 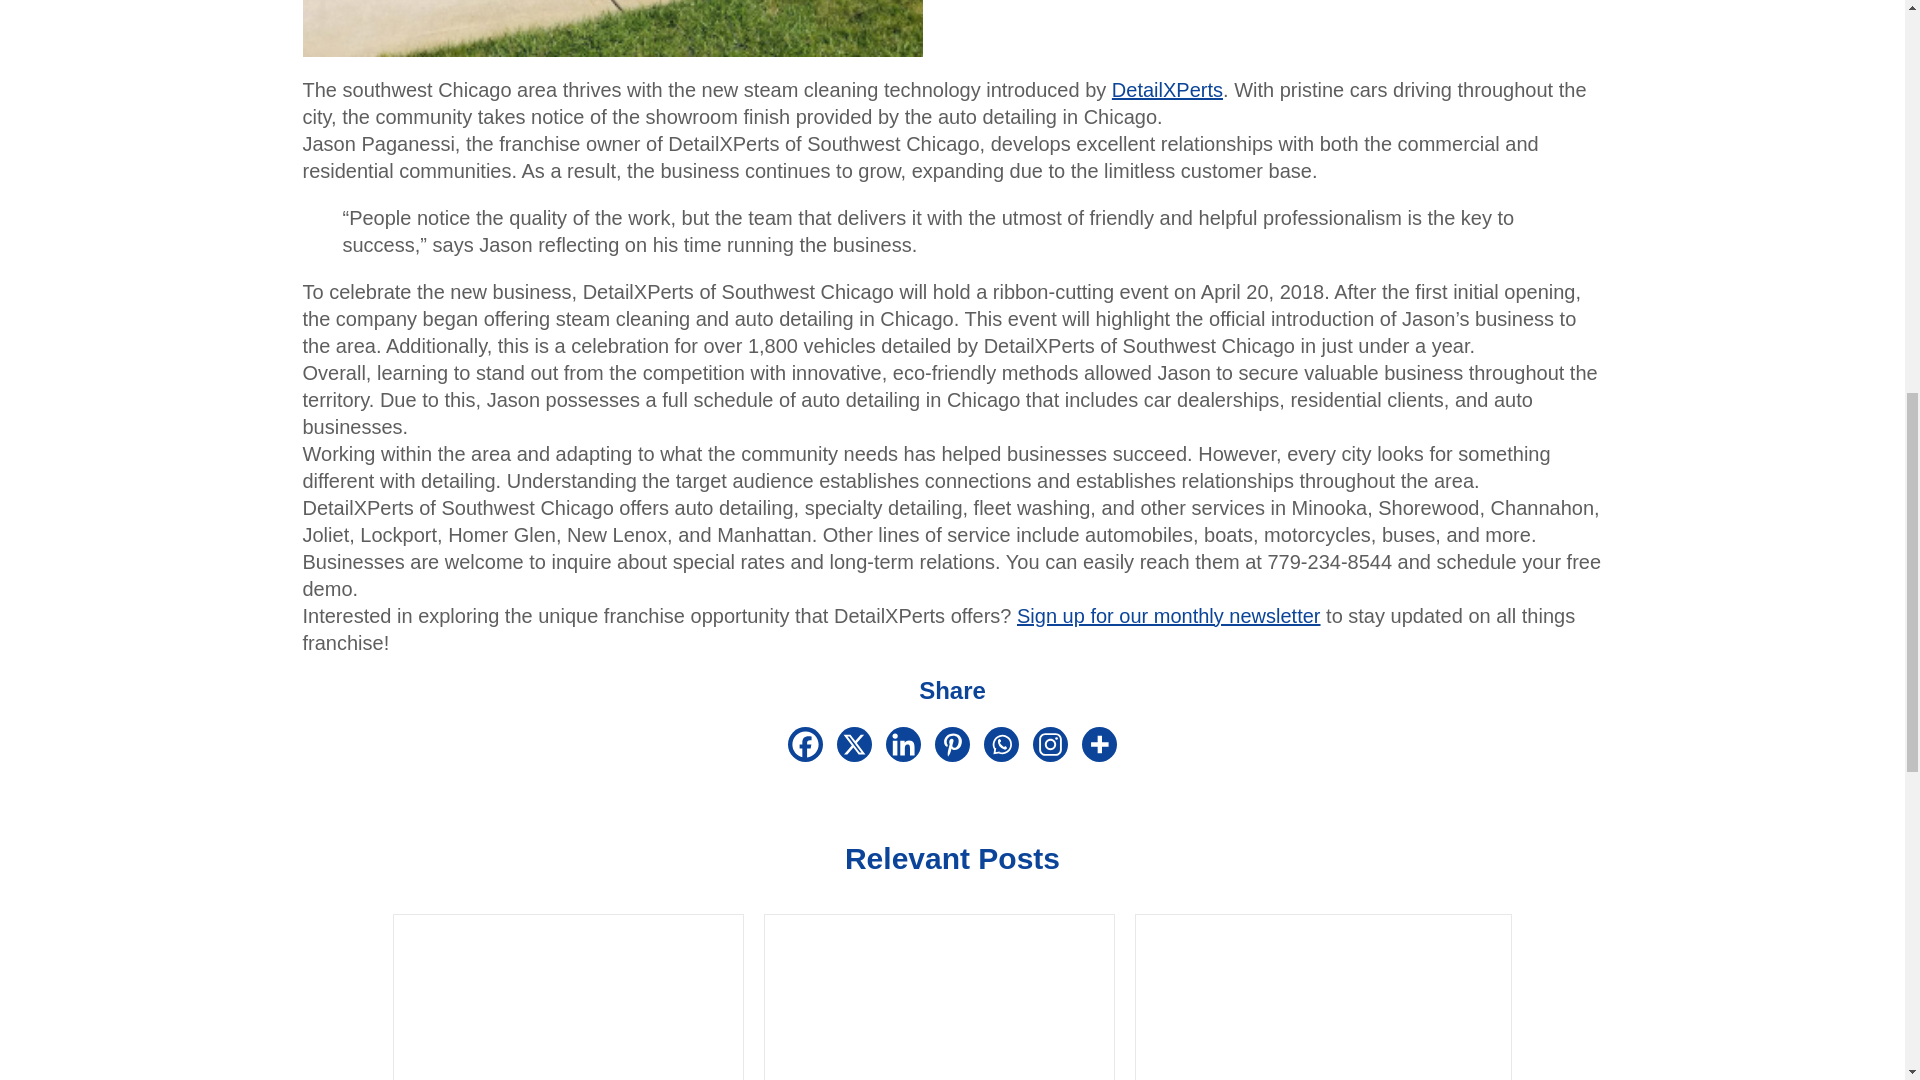 I want to click on More, so click(x=1100, y=744).